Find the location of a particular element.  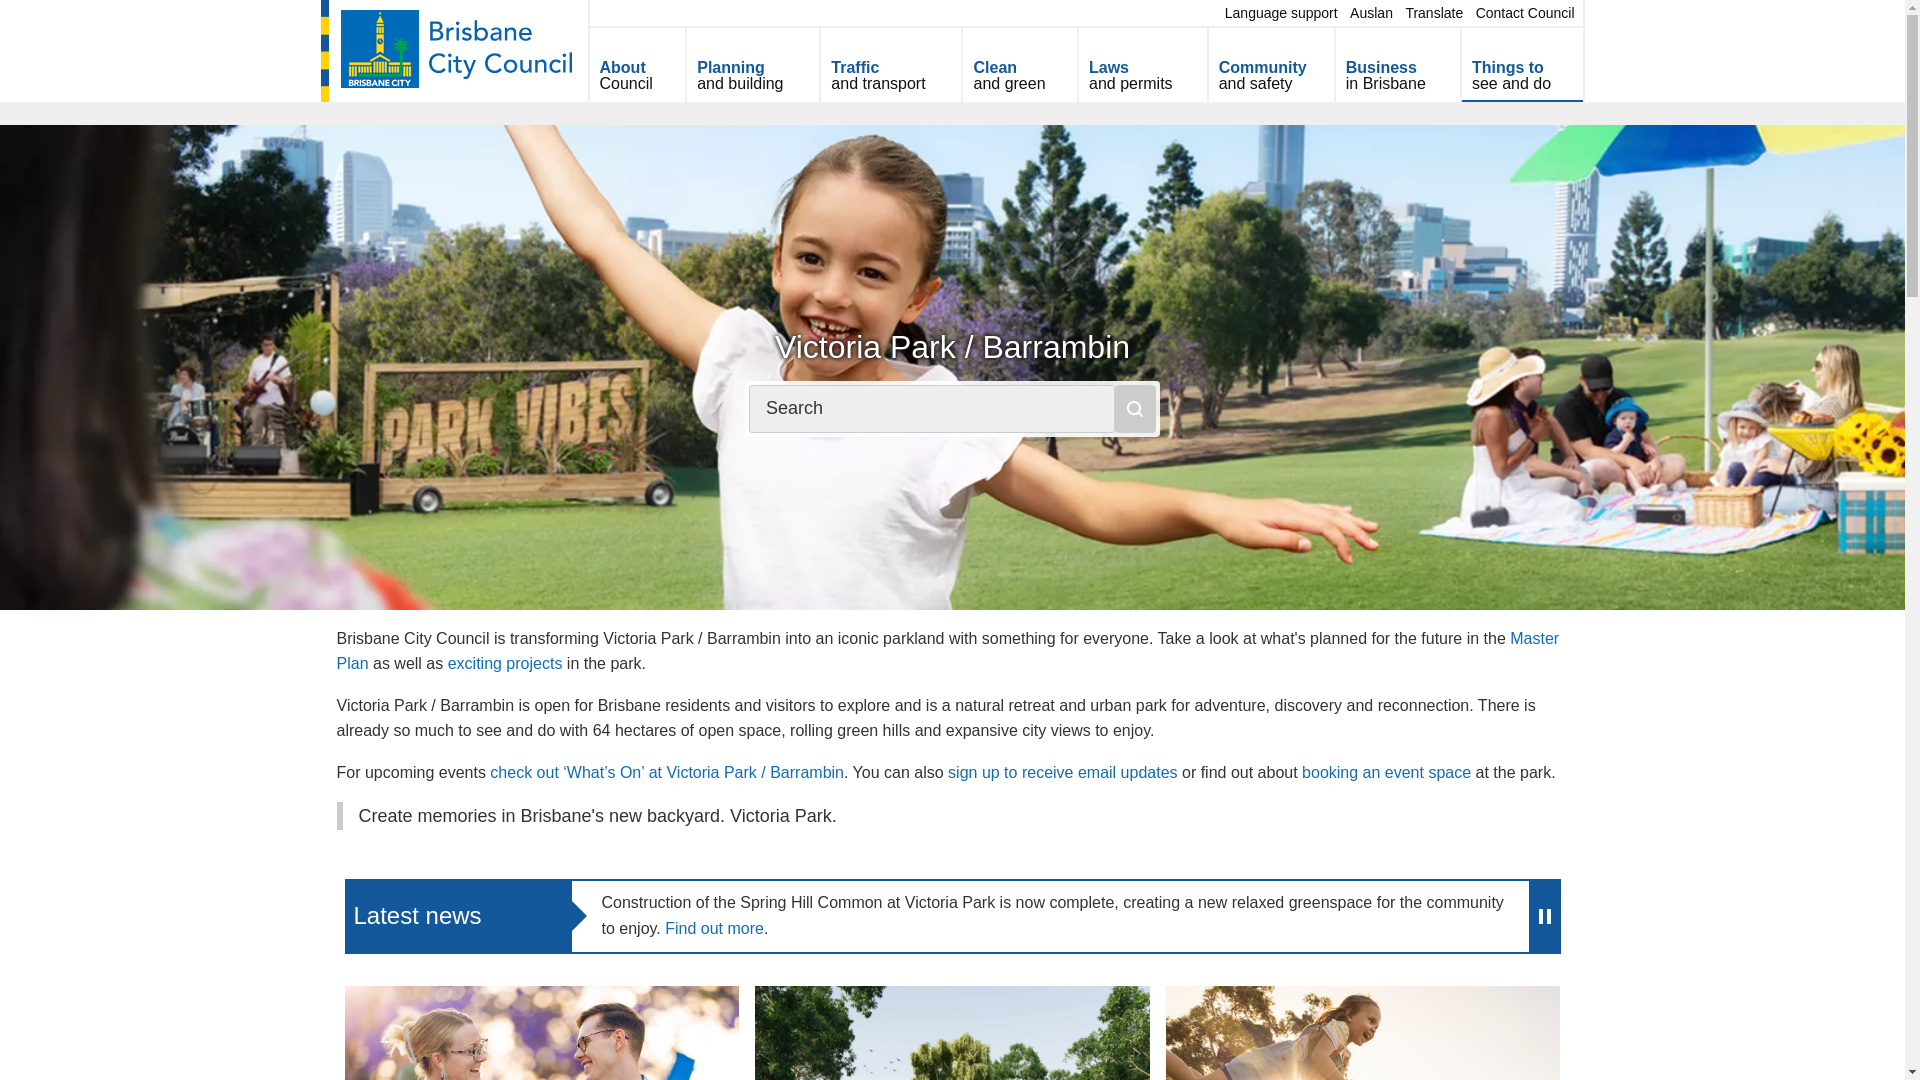

Auslan is located at coordinates (1371, 12).